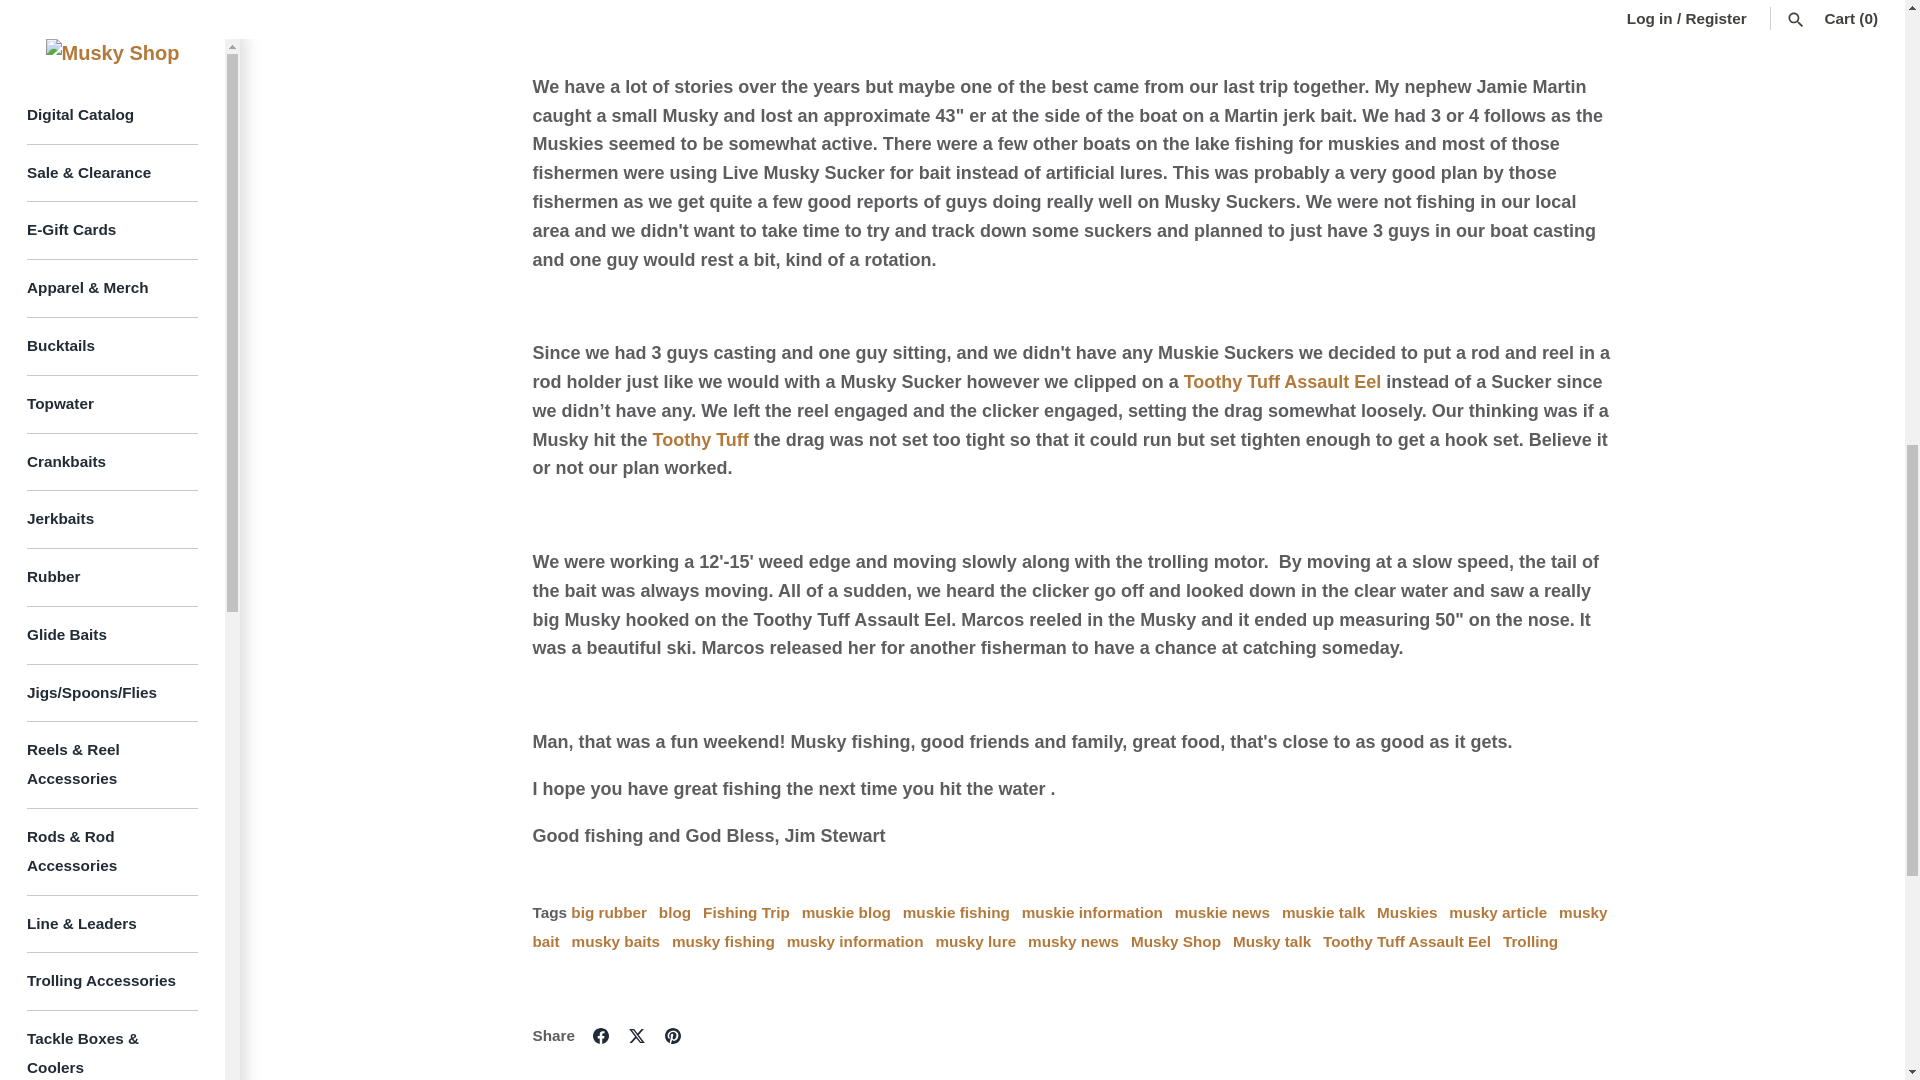  I want to click on Show articles tagged muskie fishing, so click(956, 912).